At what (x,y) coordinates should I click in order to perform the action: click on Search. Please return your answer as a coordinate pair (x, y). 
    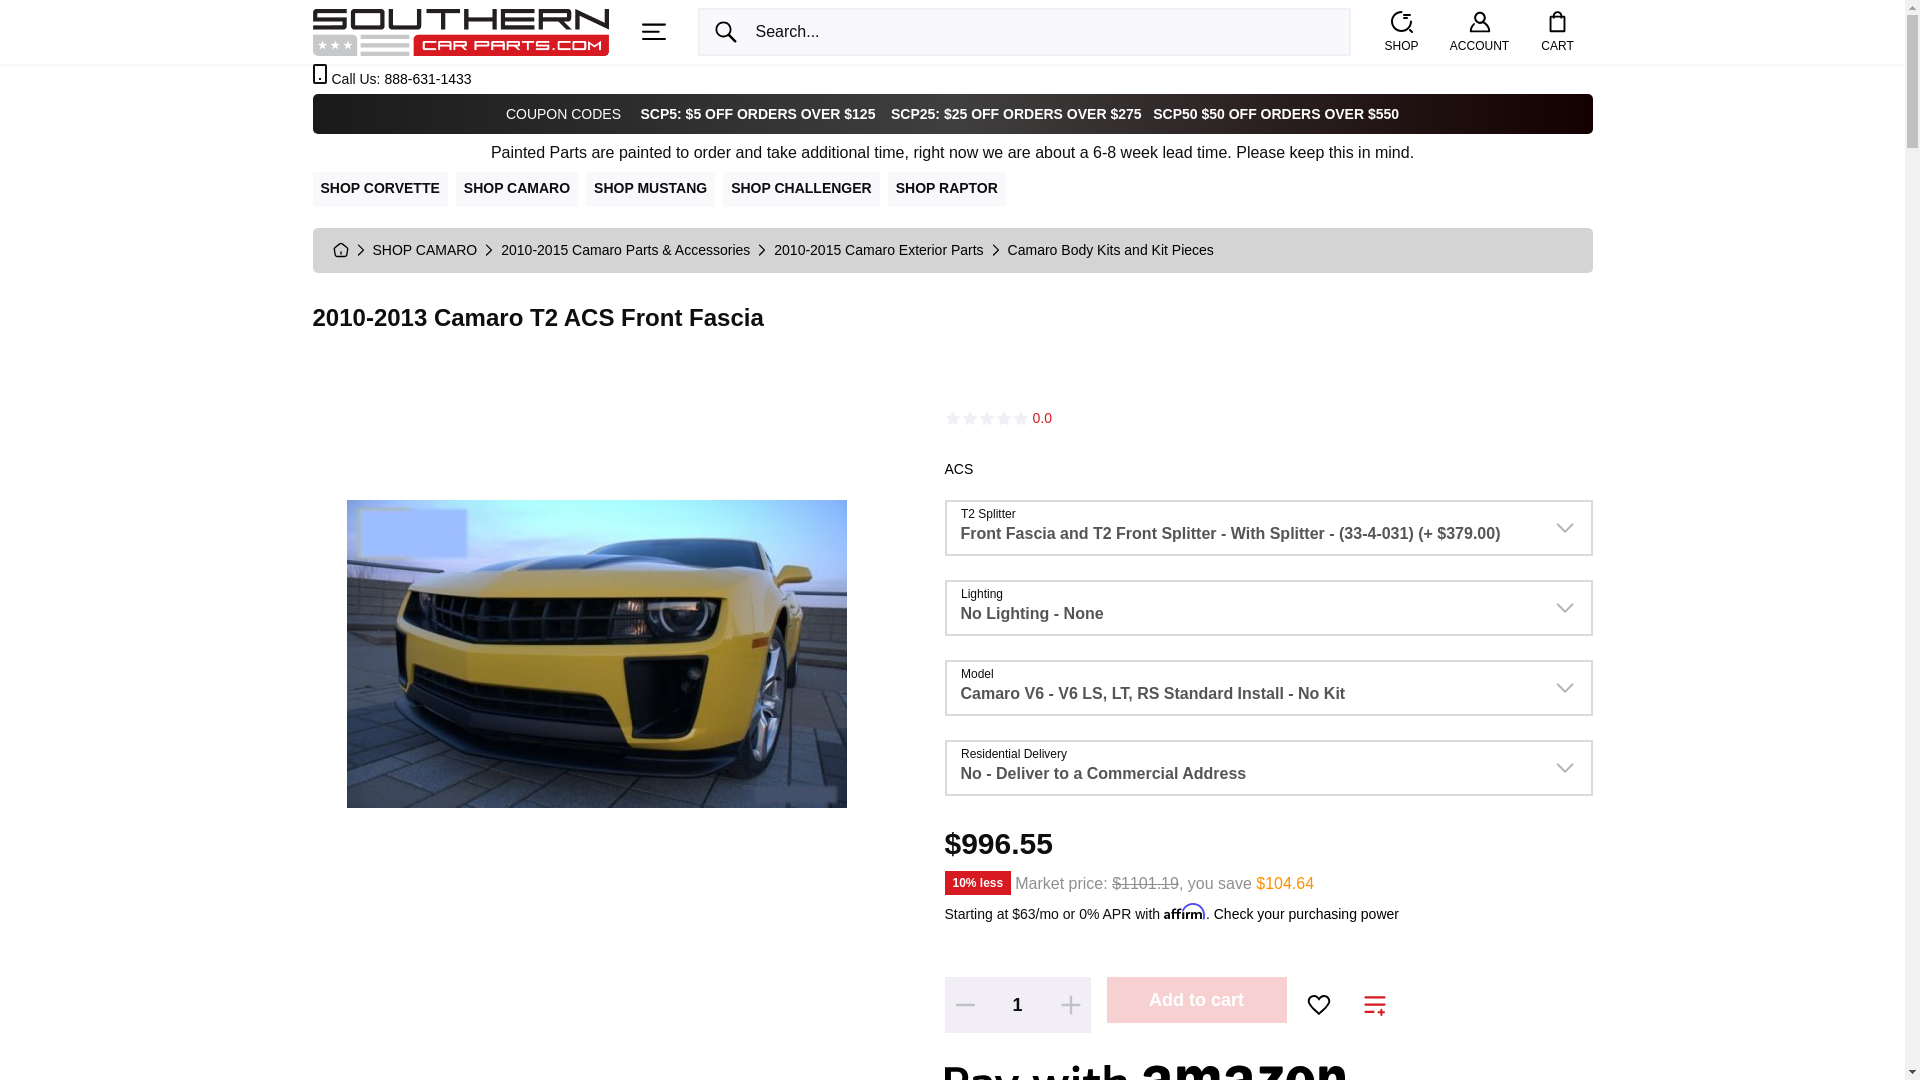
    Looking at the image, I should click on (726, 32).